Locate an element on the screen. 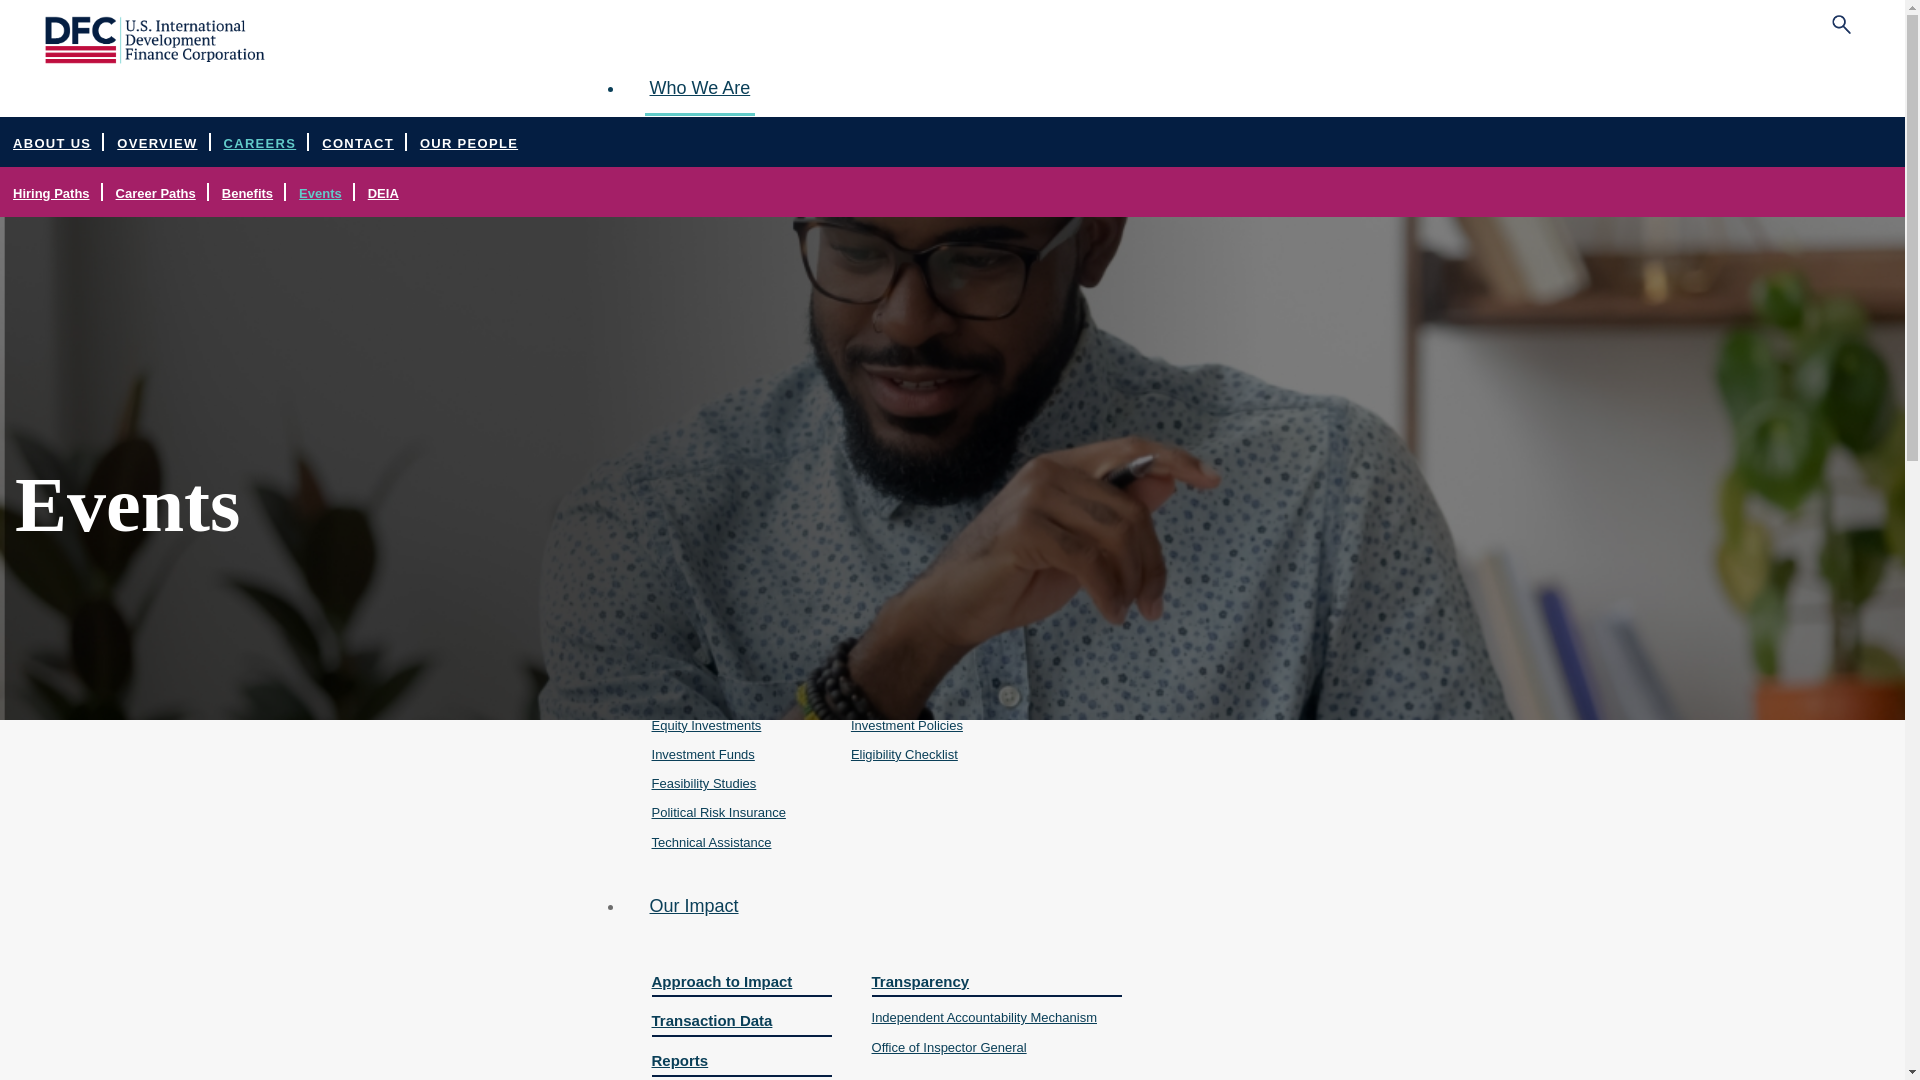  Regions is located at coordinates (727, 461).